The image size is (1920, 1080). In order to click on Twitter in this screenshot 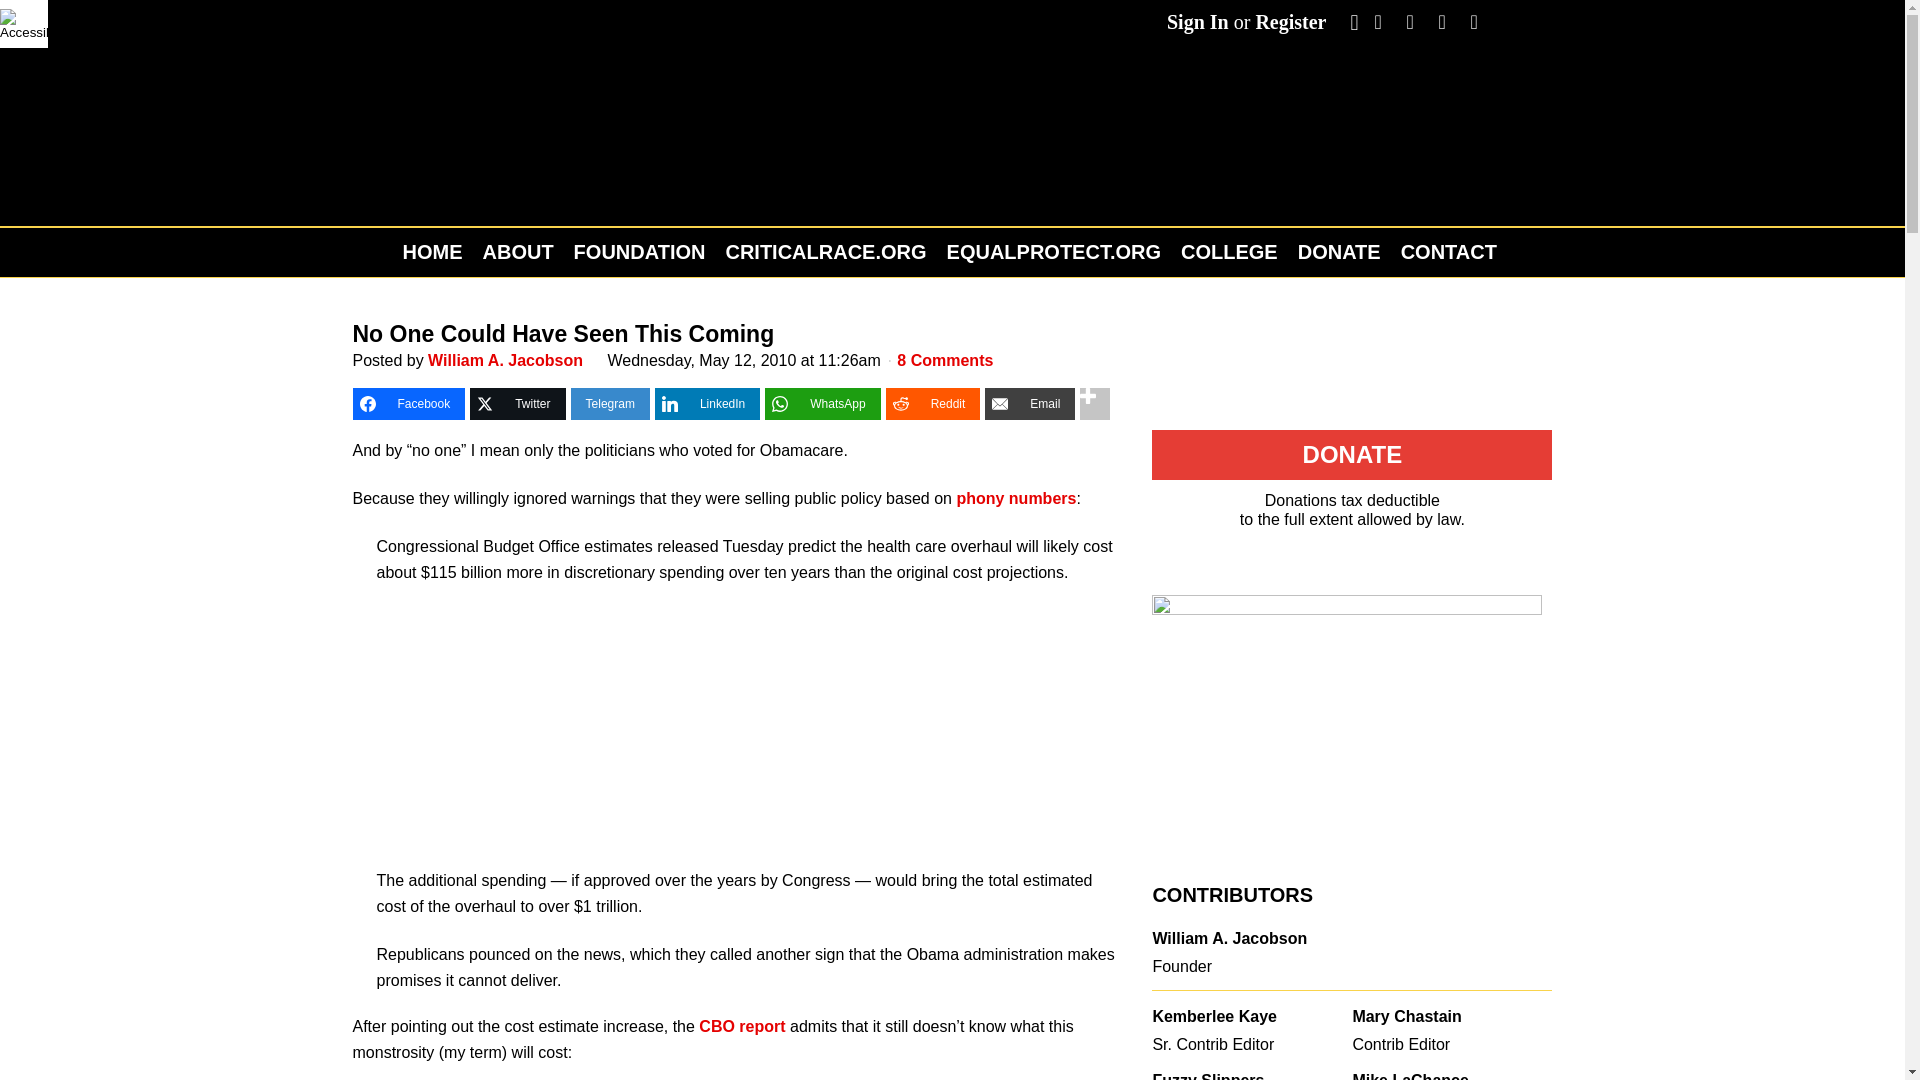, I will do `click(517, 404)`.